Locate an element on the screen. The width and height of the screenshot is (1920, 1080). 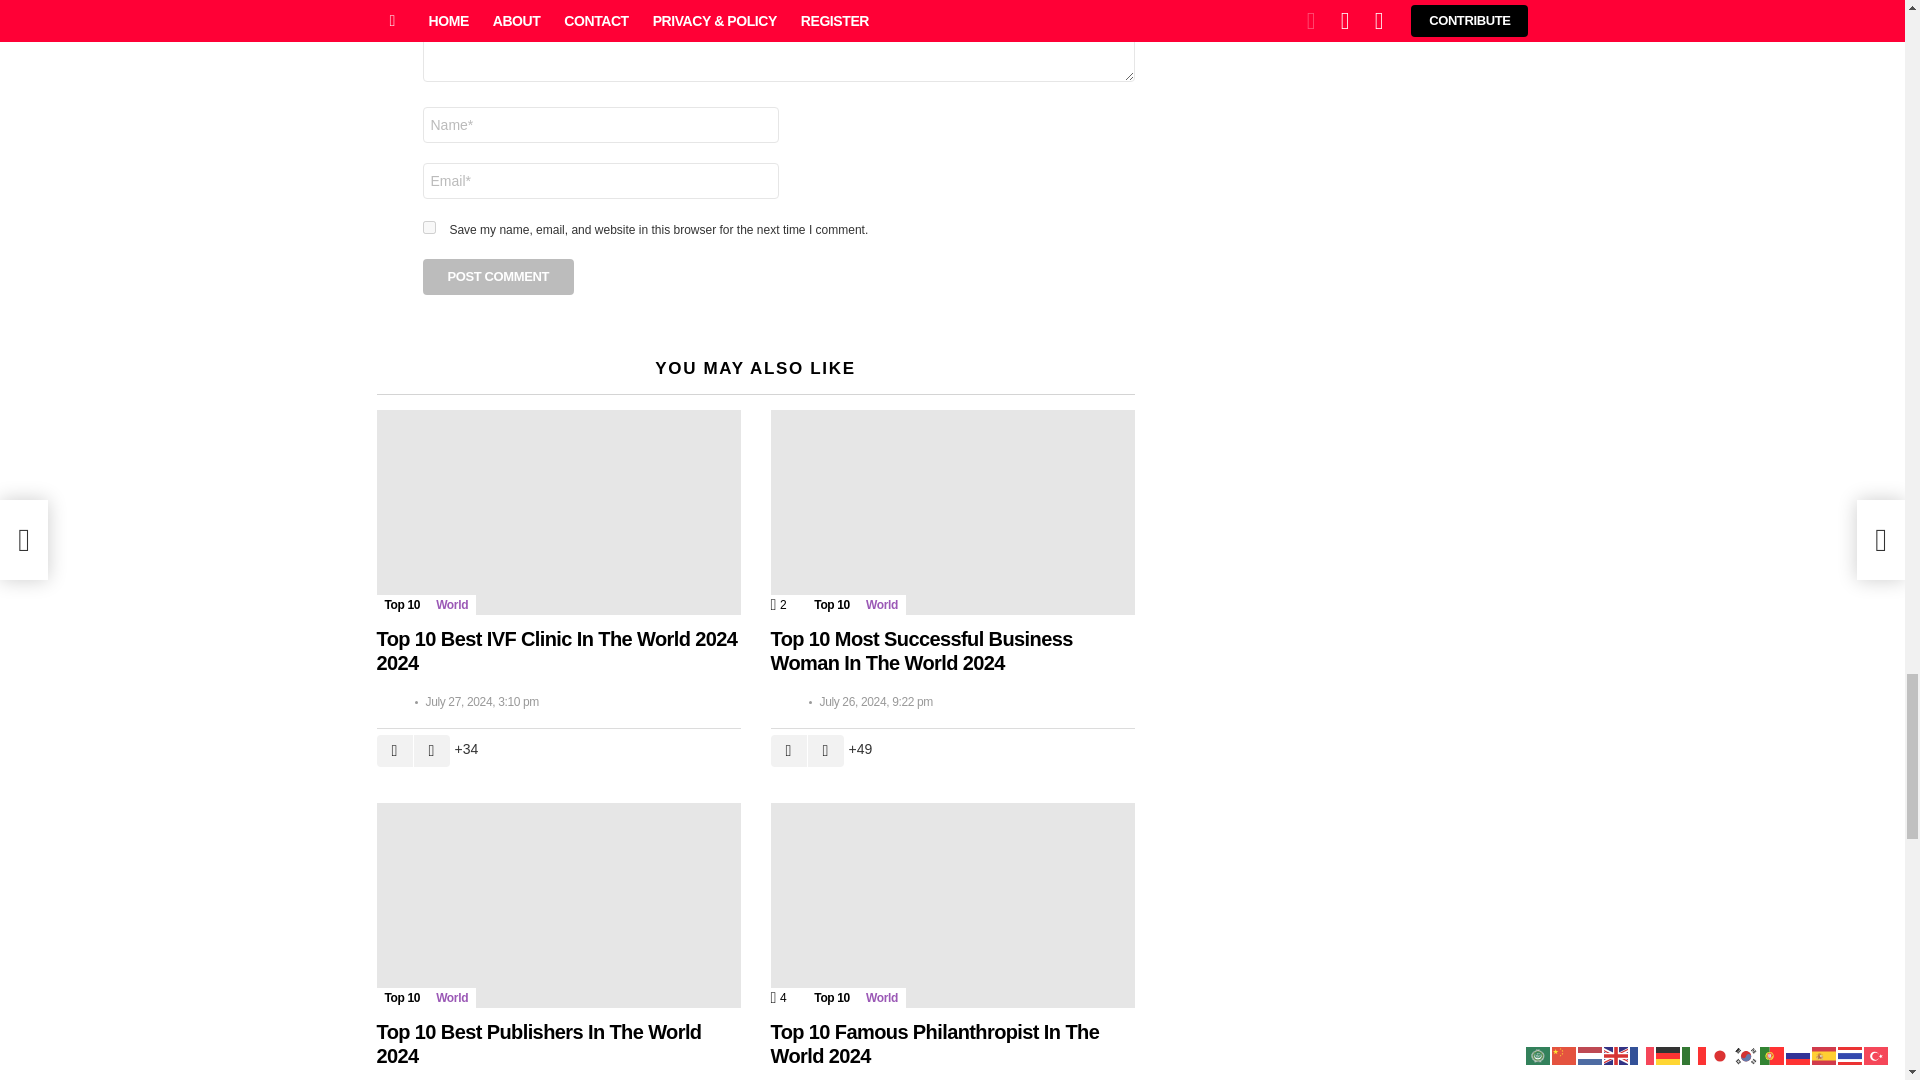
yes is located at coordinates (428, 228).